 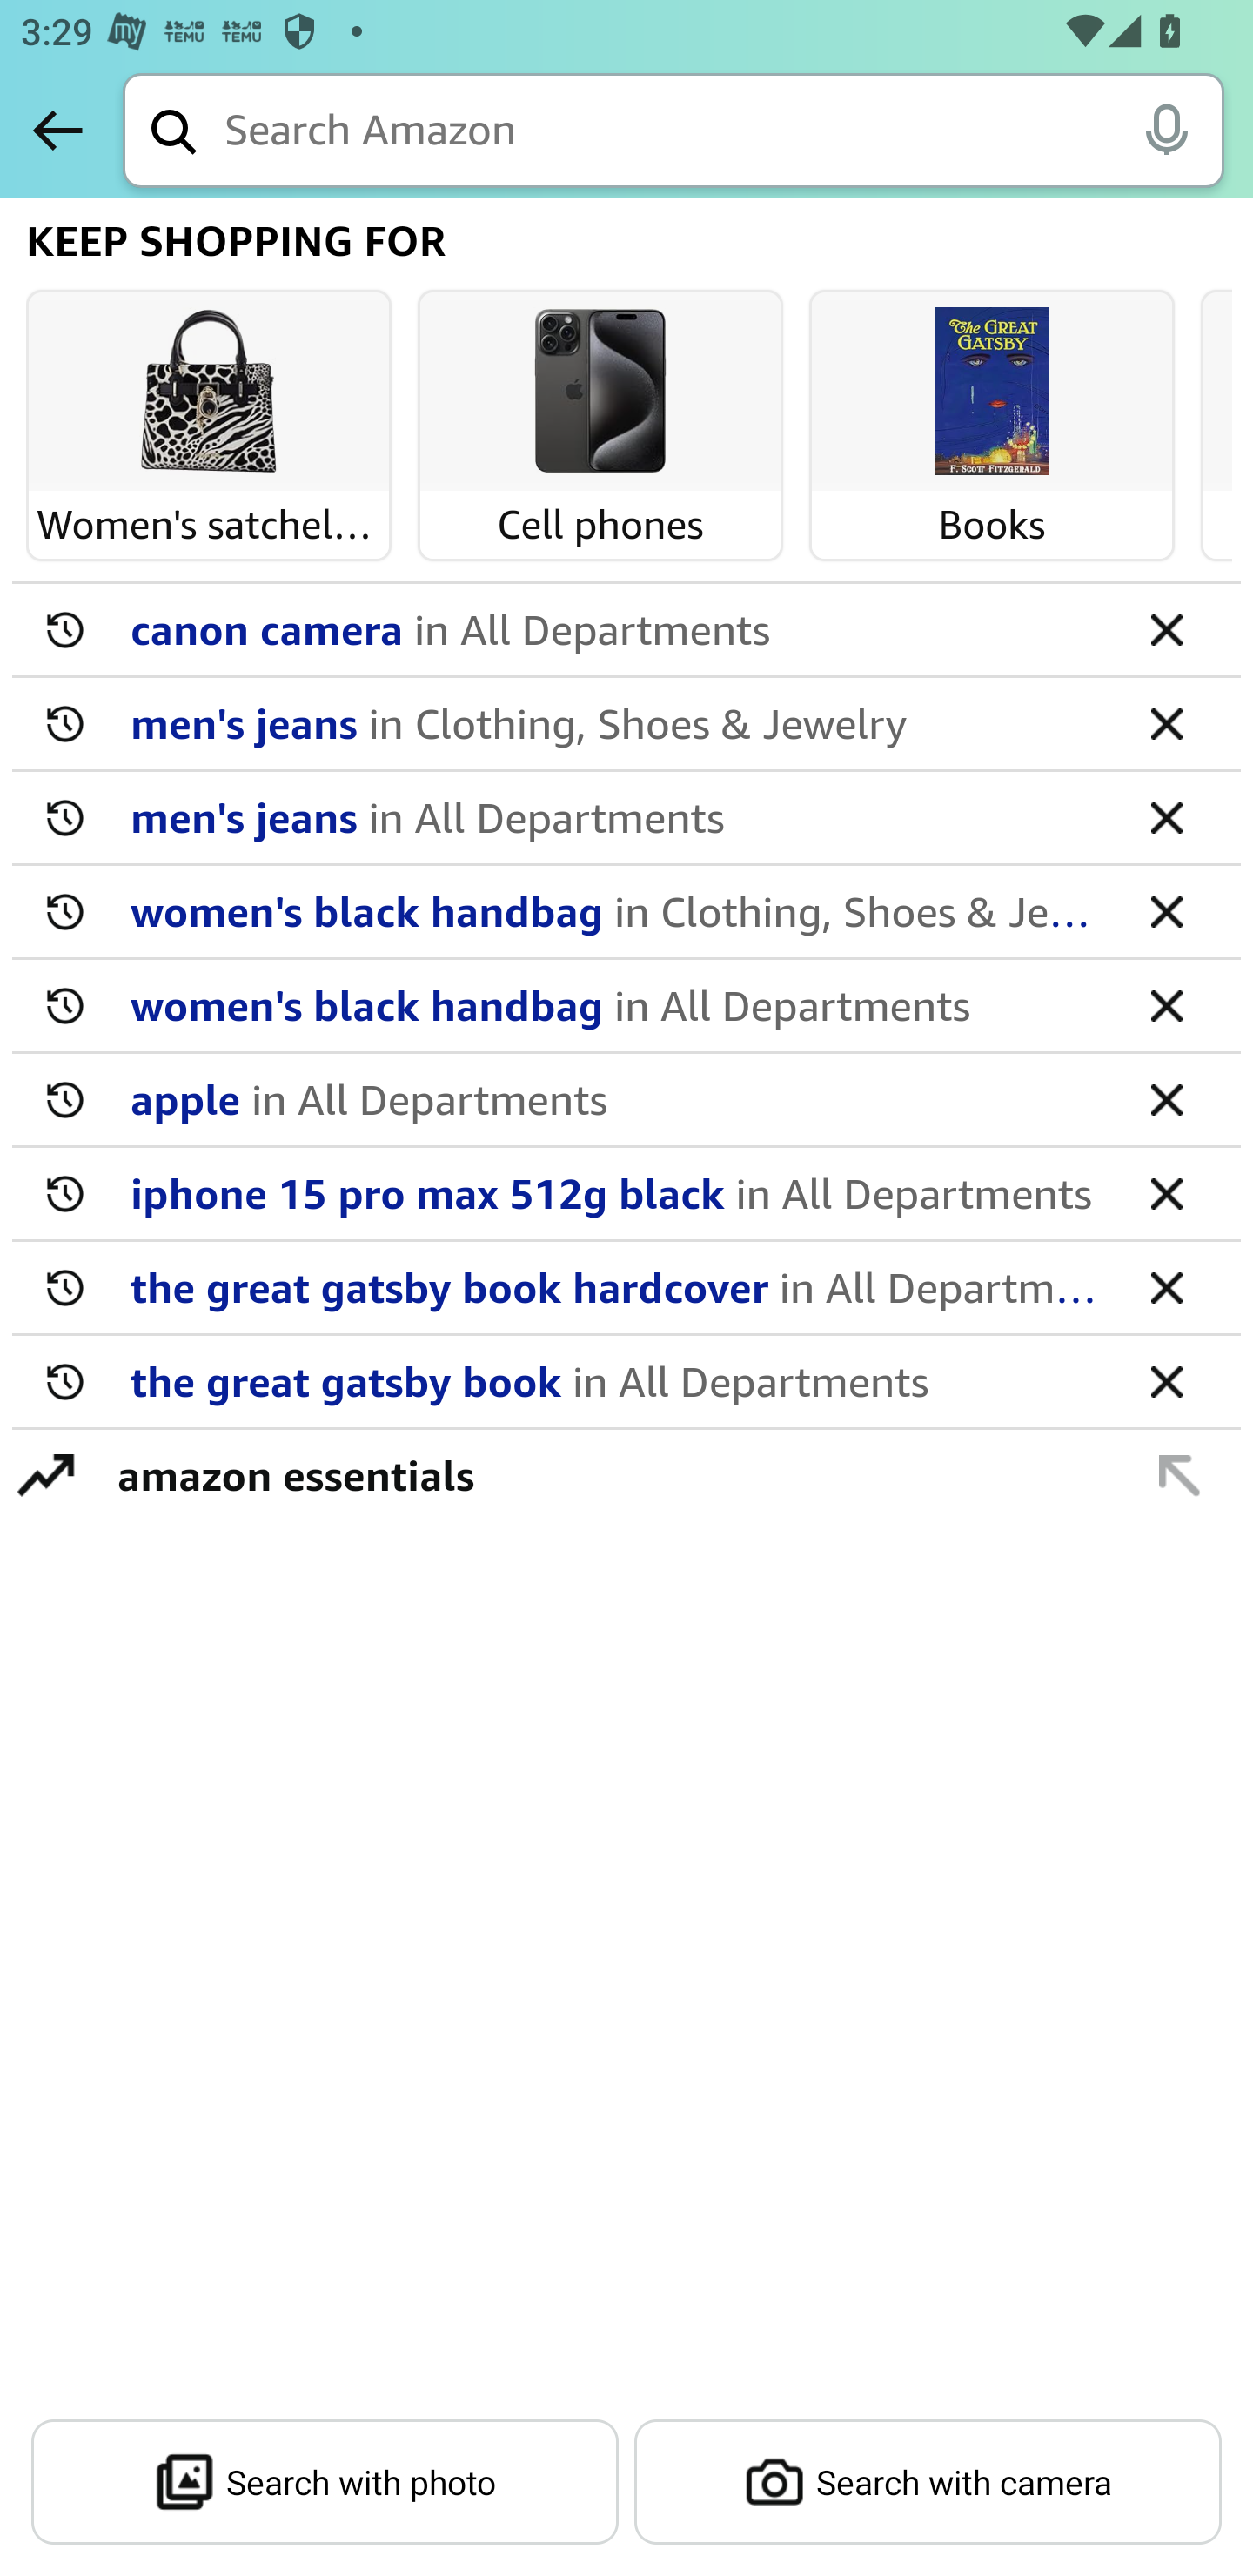 I want to click on delete, so click(x=1166, y=816).